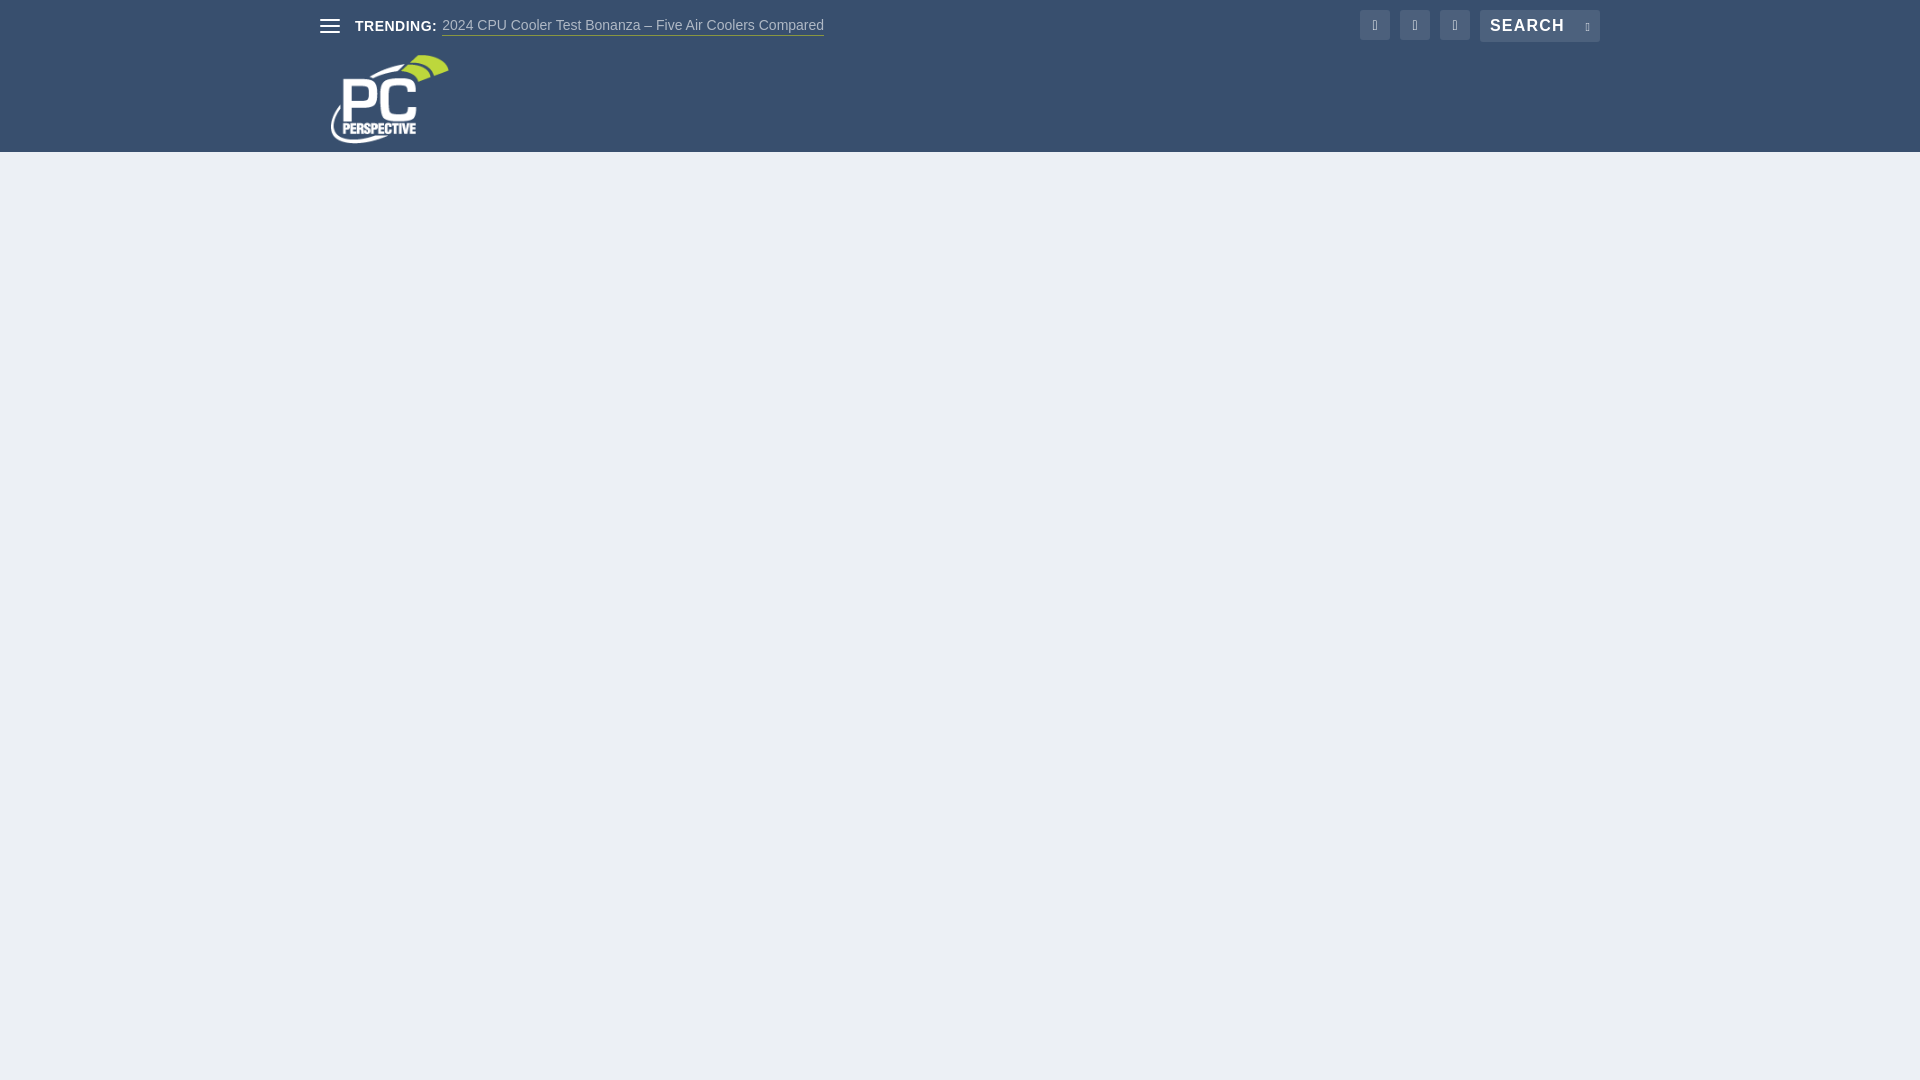  I want to click on Search for:, so click(1540, 26).